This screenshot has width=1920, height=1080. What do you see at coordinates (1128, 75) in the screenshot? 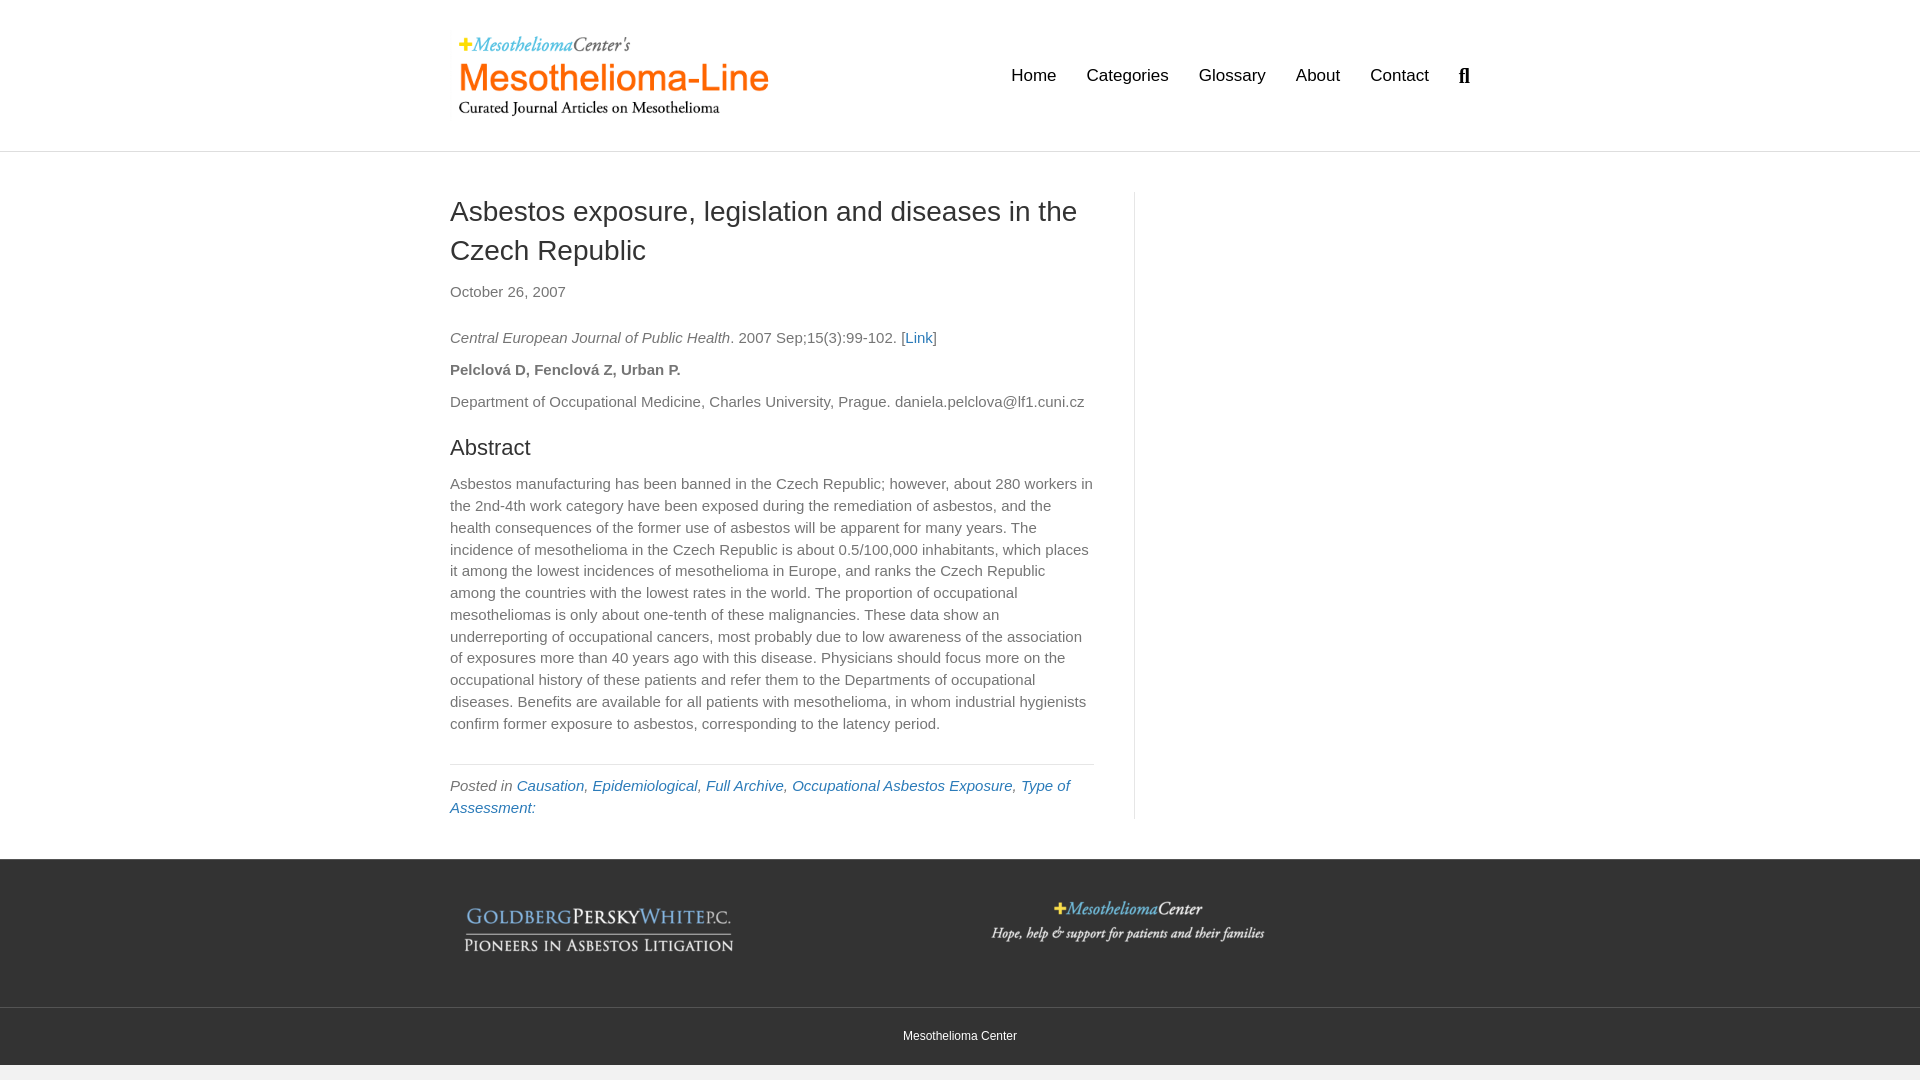
I see `Categories` at bounding box center [1128, 75].